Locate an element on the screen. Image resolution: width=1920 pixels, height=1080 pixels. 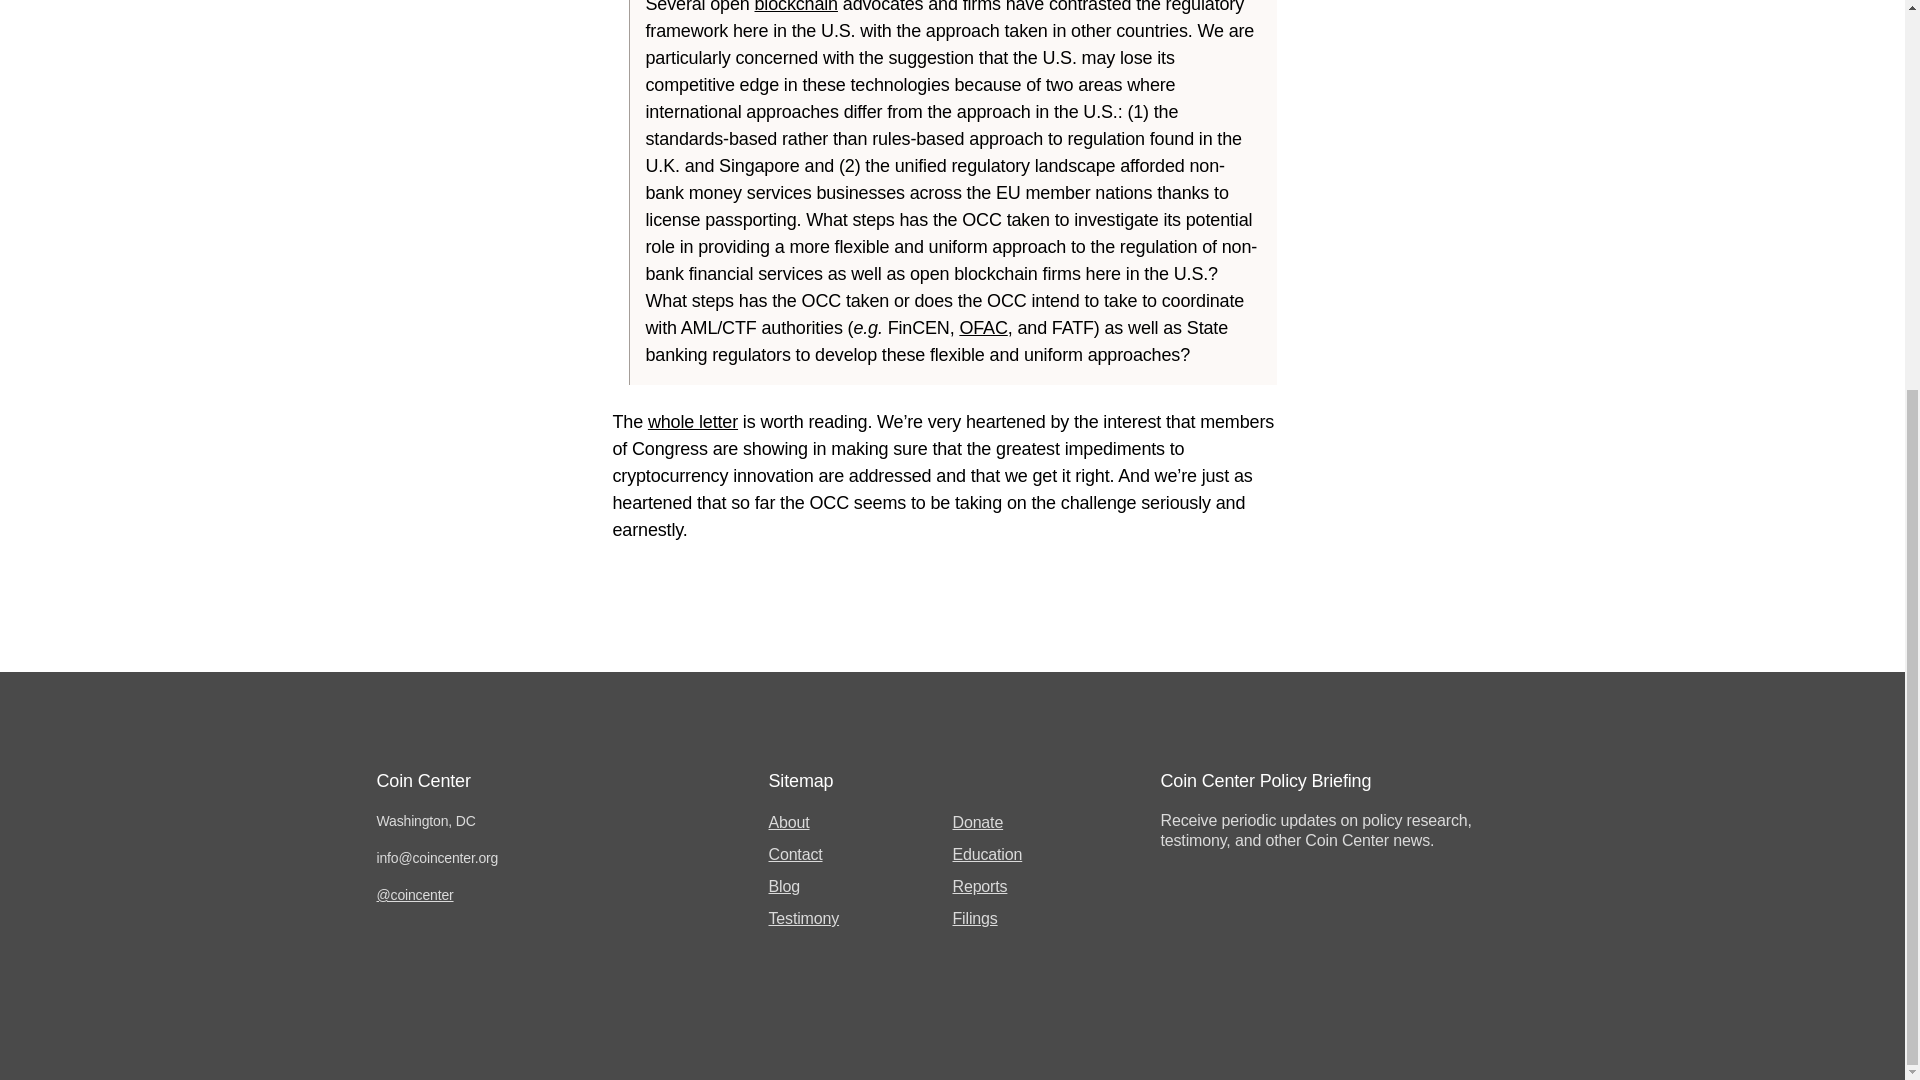
blockchain is located at coordinates (796, 7).